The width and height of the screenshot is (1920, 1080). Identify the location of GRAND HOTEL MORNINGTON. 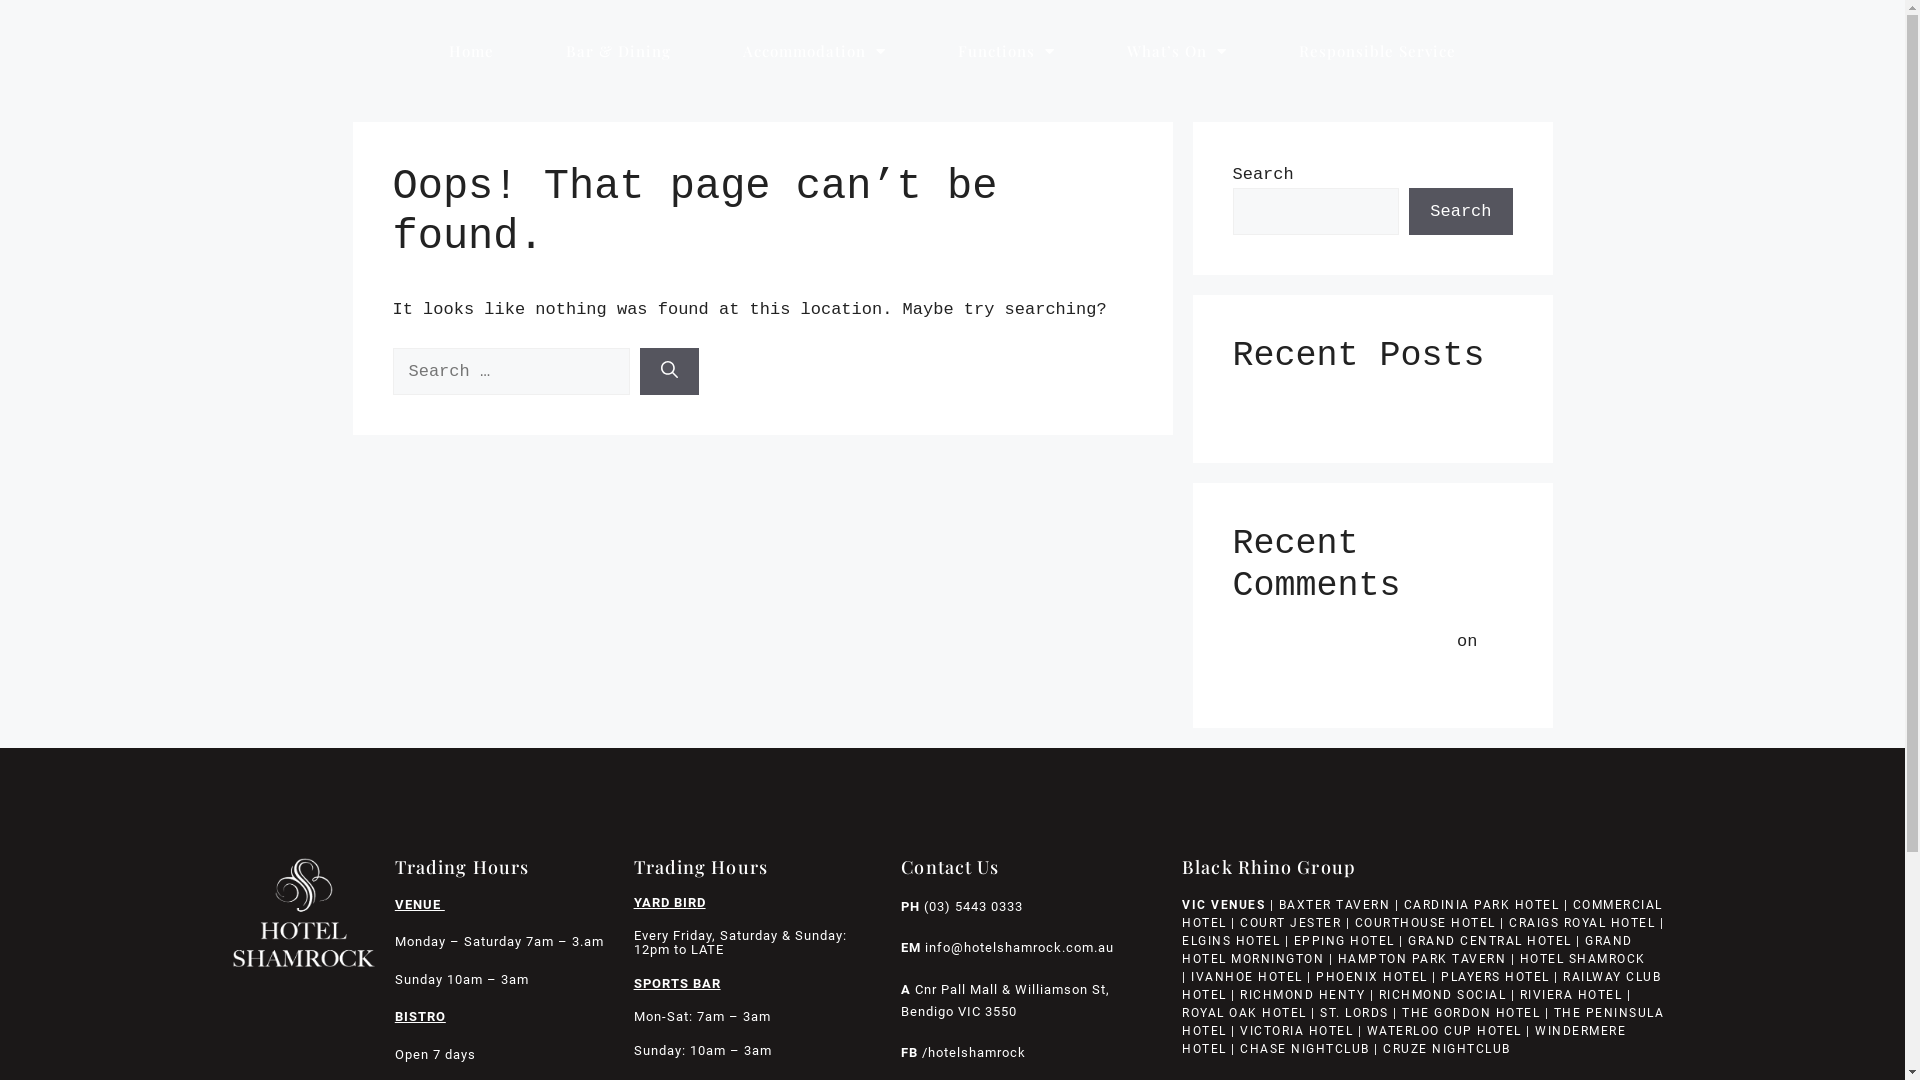
(1408, 950).